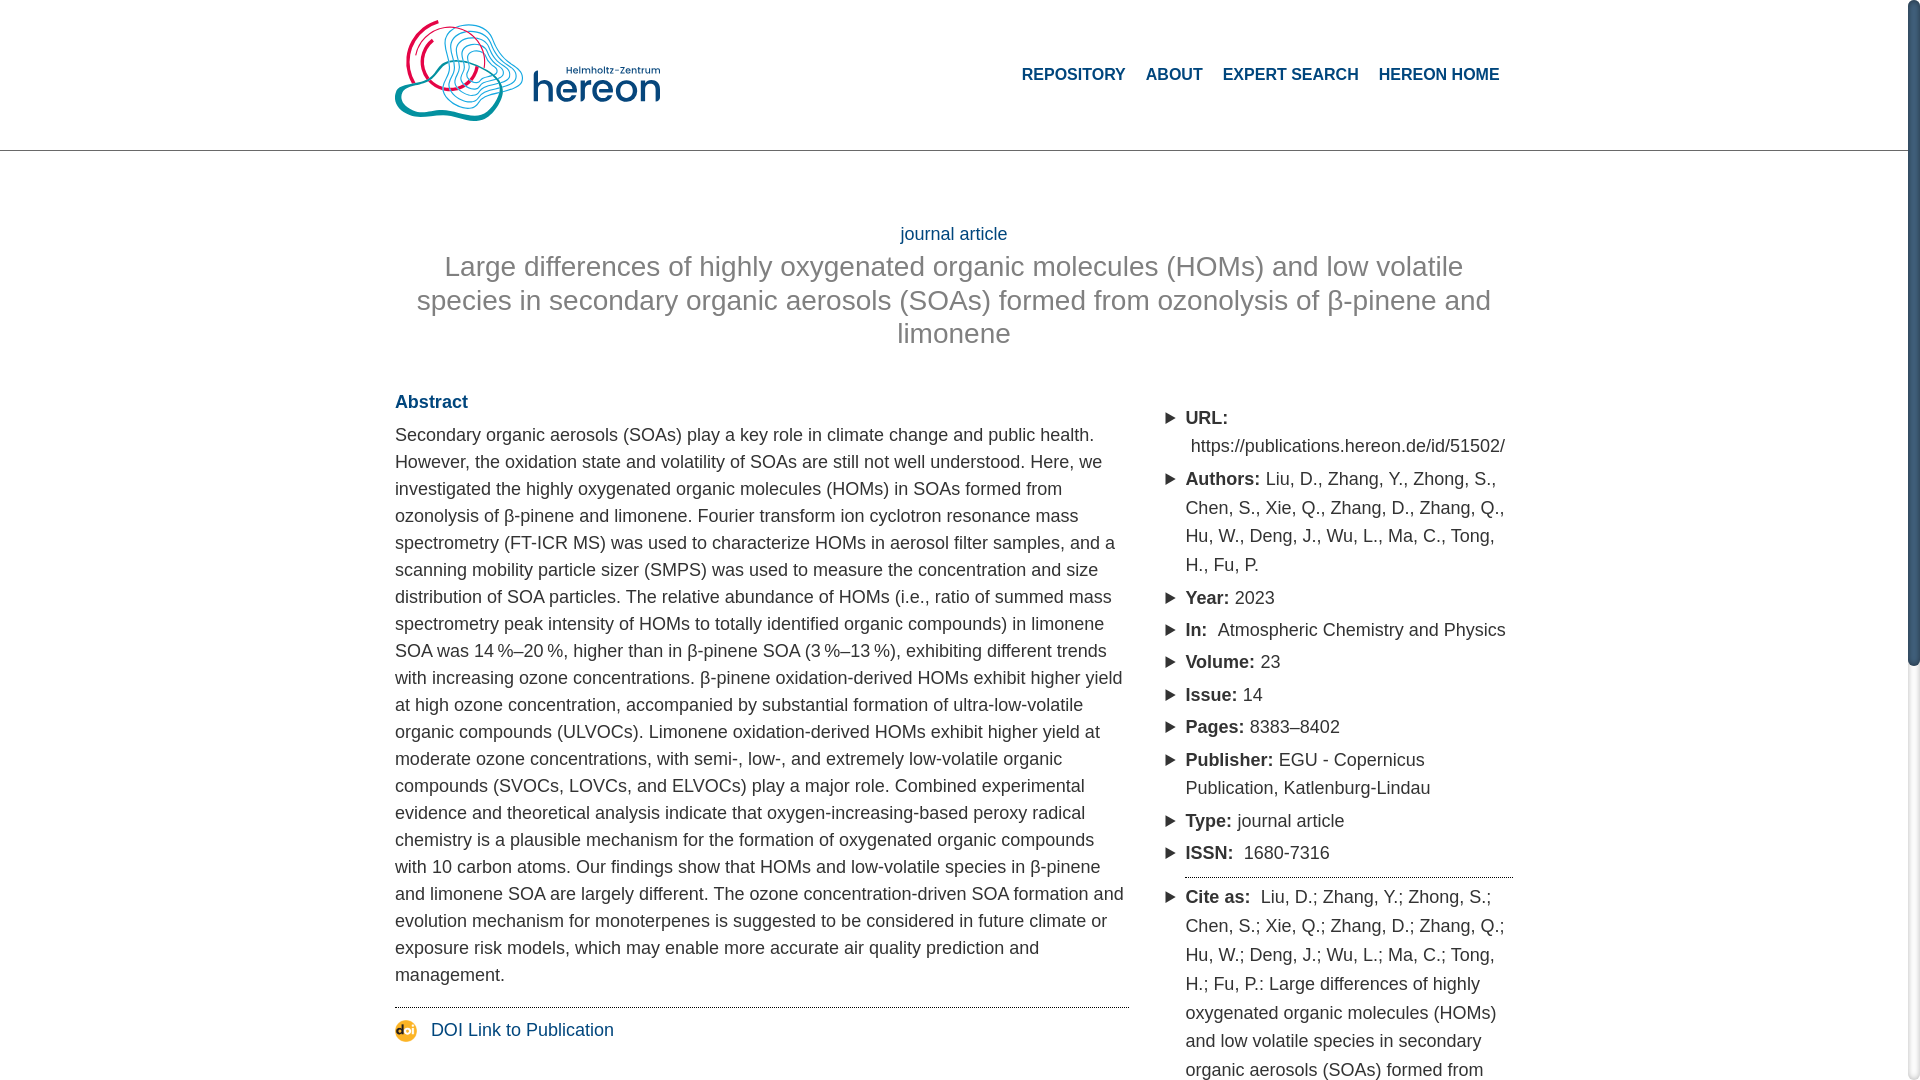 This screenshot has width=1920, height=1080. What do you see at coordinates (1073, 74) in the screenshot?
I see `REPOSITORY` at bounding box center [1073, 74].